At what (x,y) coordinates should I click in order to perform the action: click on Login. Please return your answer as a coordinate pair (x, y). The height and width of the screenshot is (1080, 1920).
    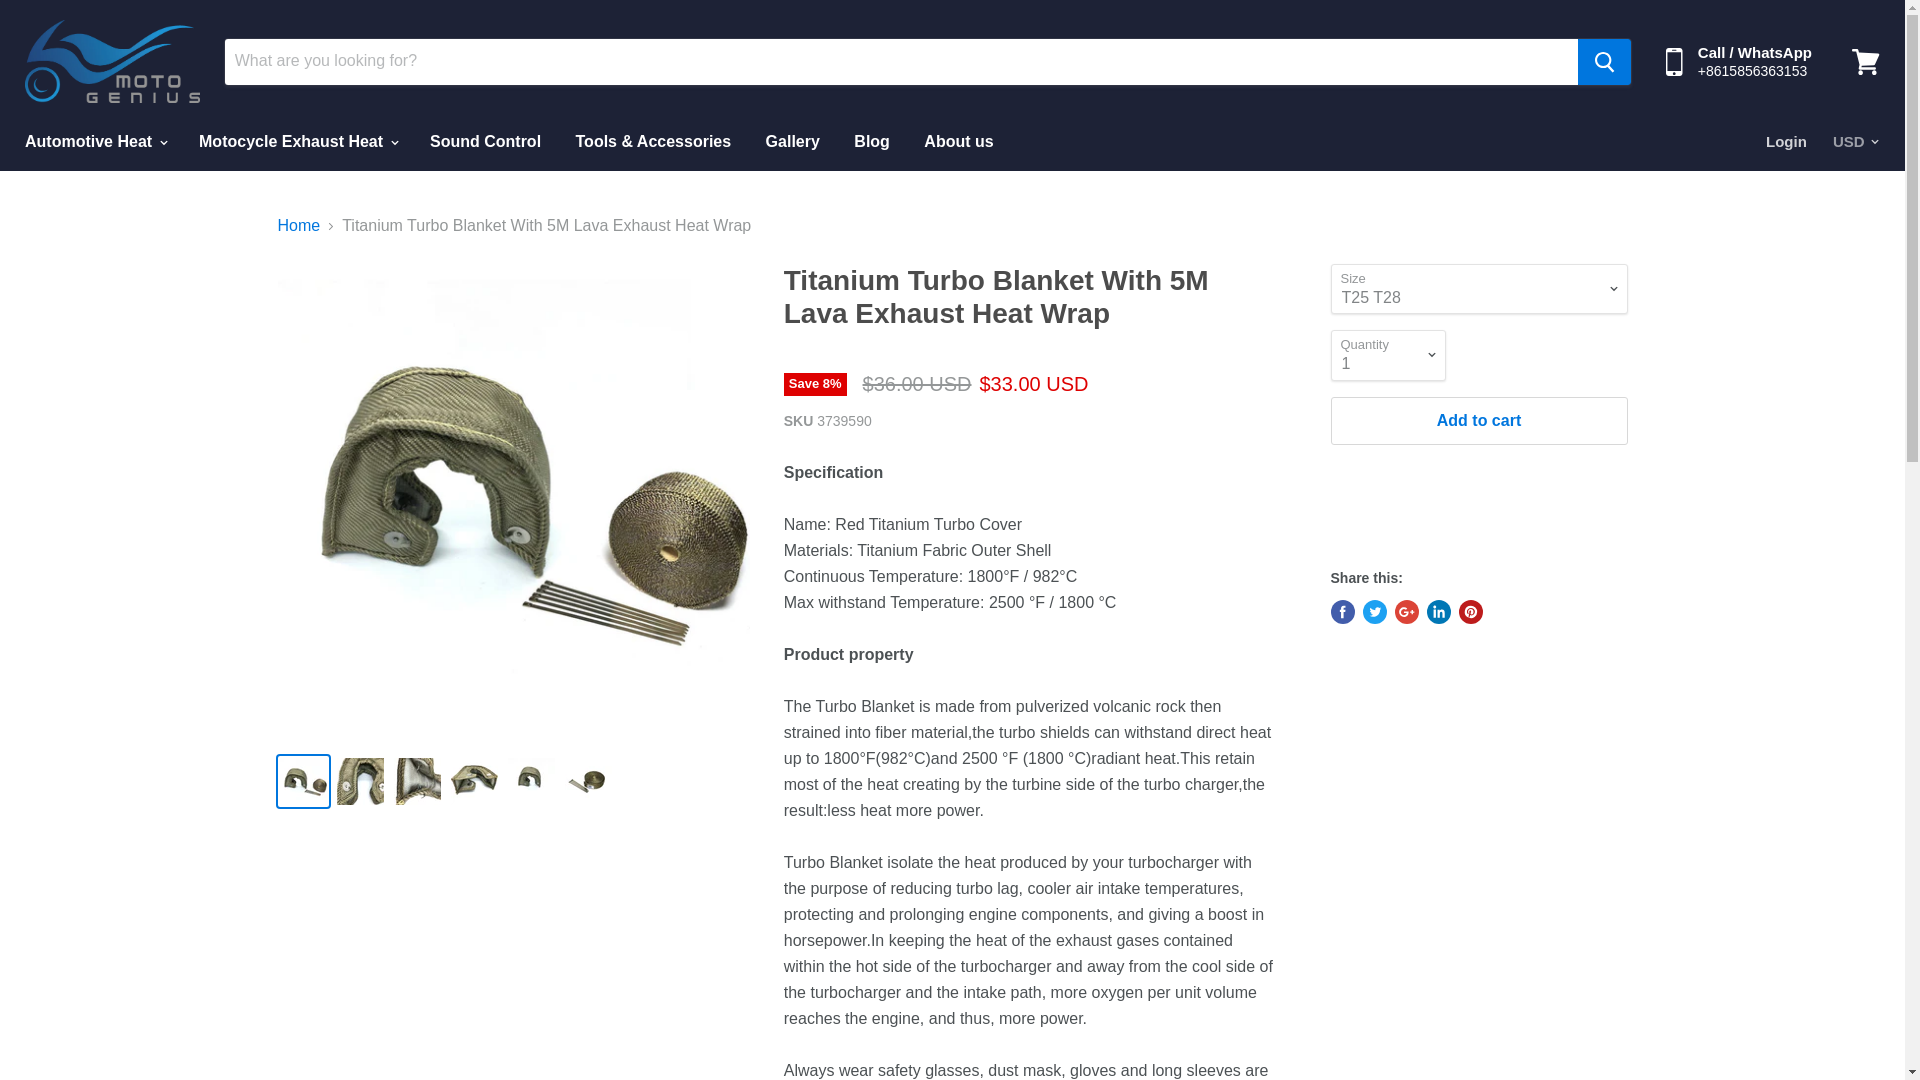
    Looking at the image, I should click on (1786, 142).